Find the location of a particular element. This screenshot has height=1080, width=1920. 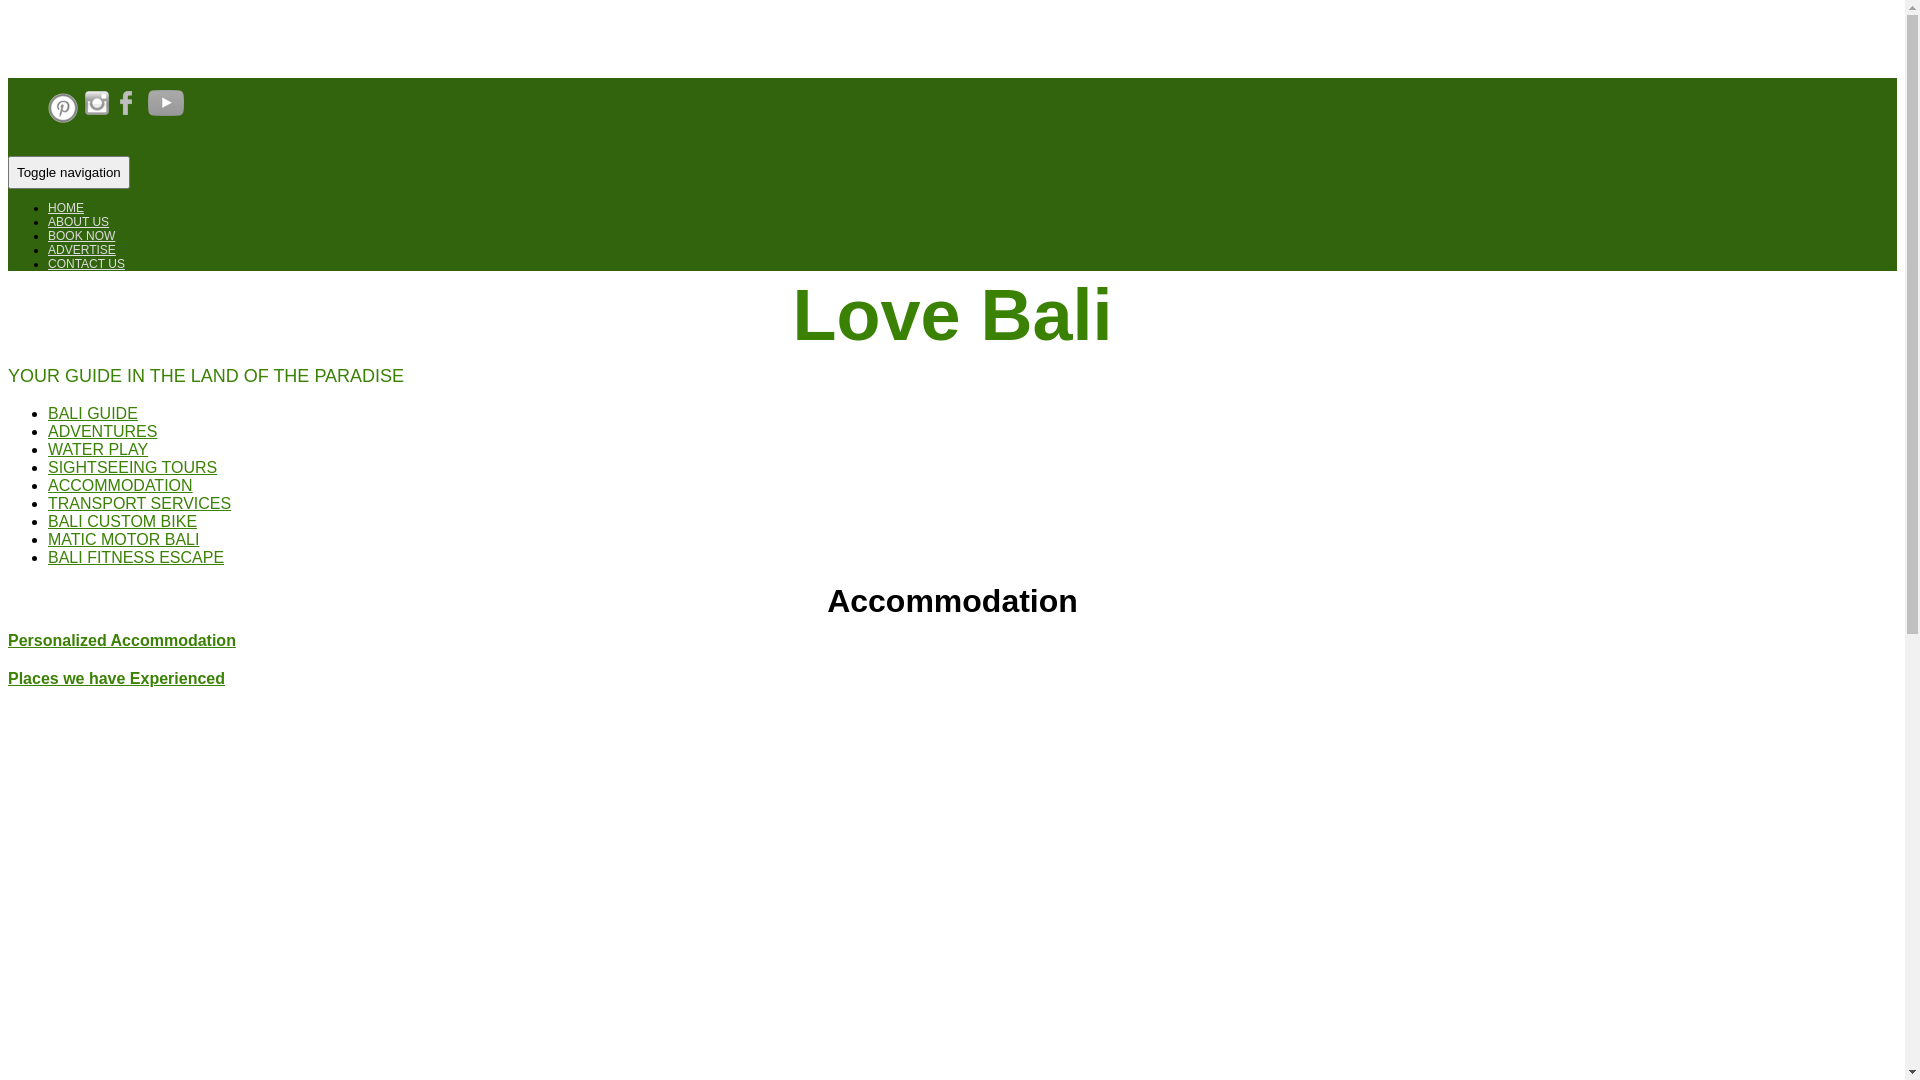

ADVERTISE is located at coordinates (82, 250).